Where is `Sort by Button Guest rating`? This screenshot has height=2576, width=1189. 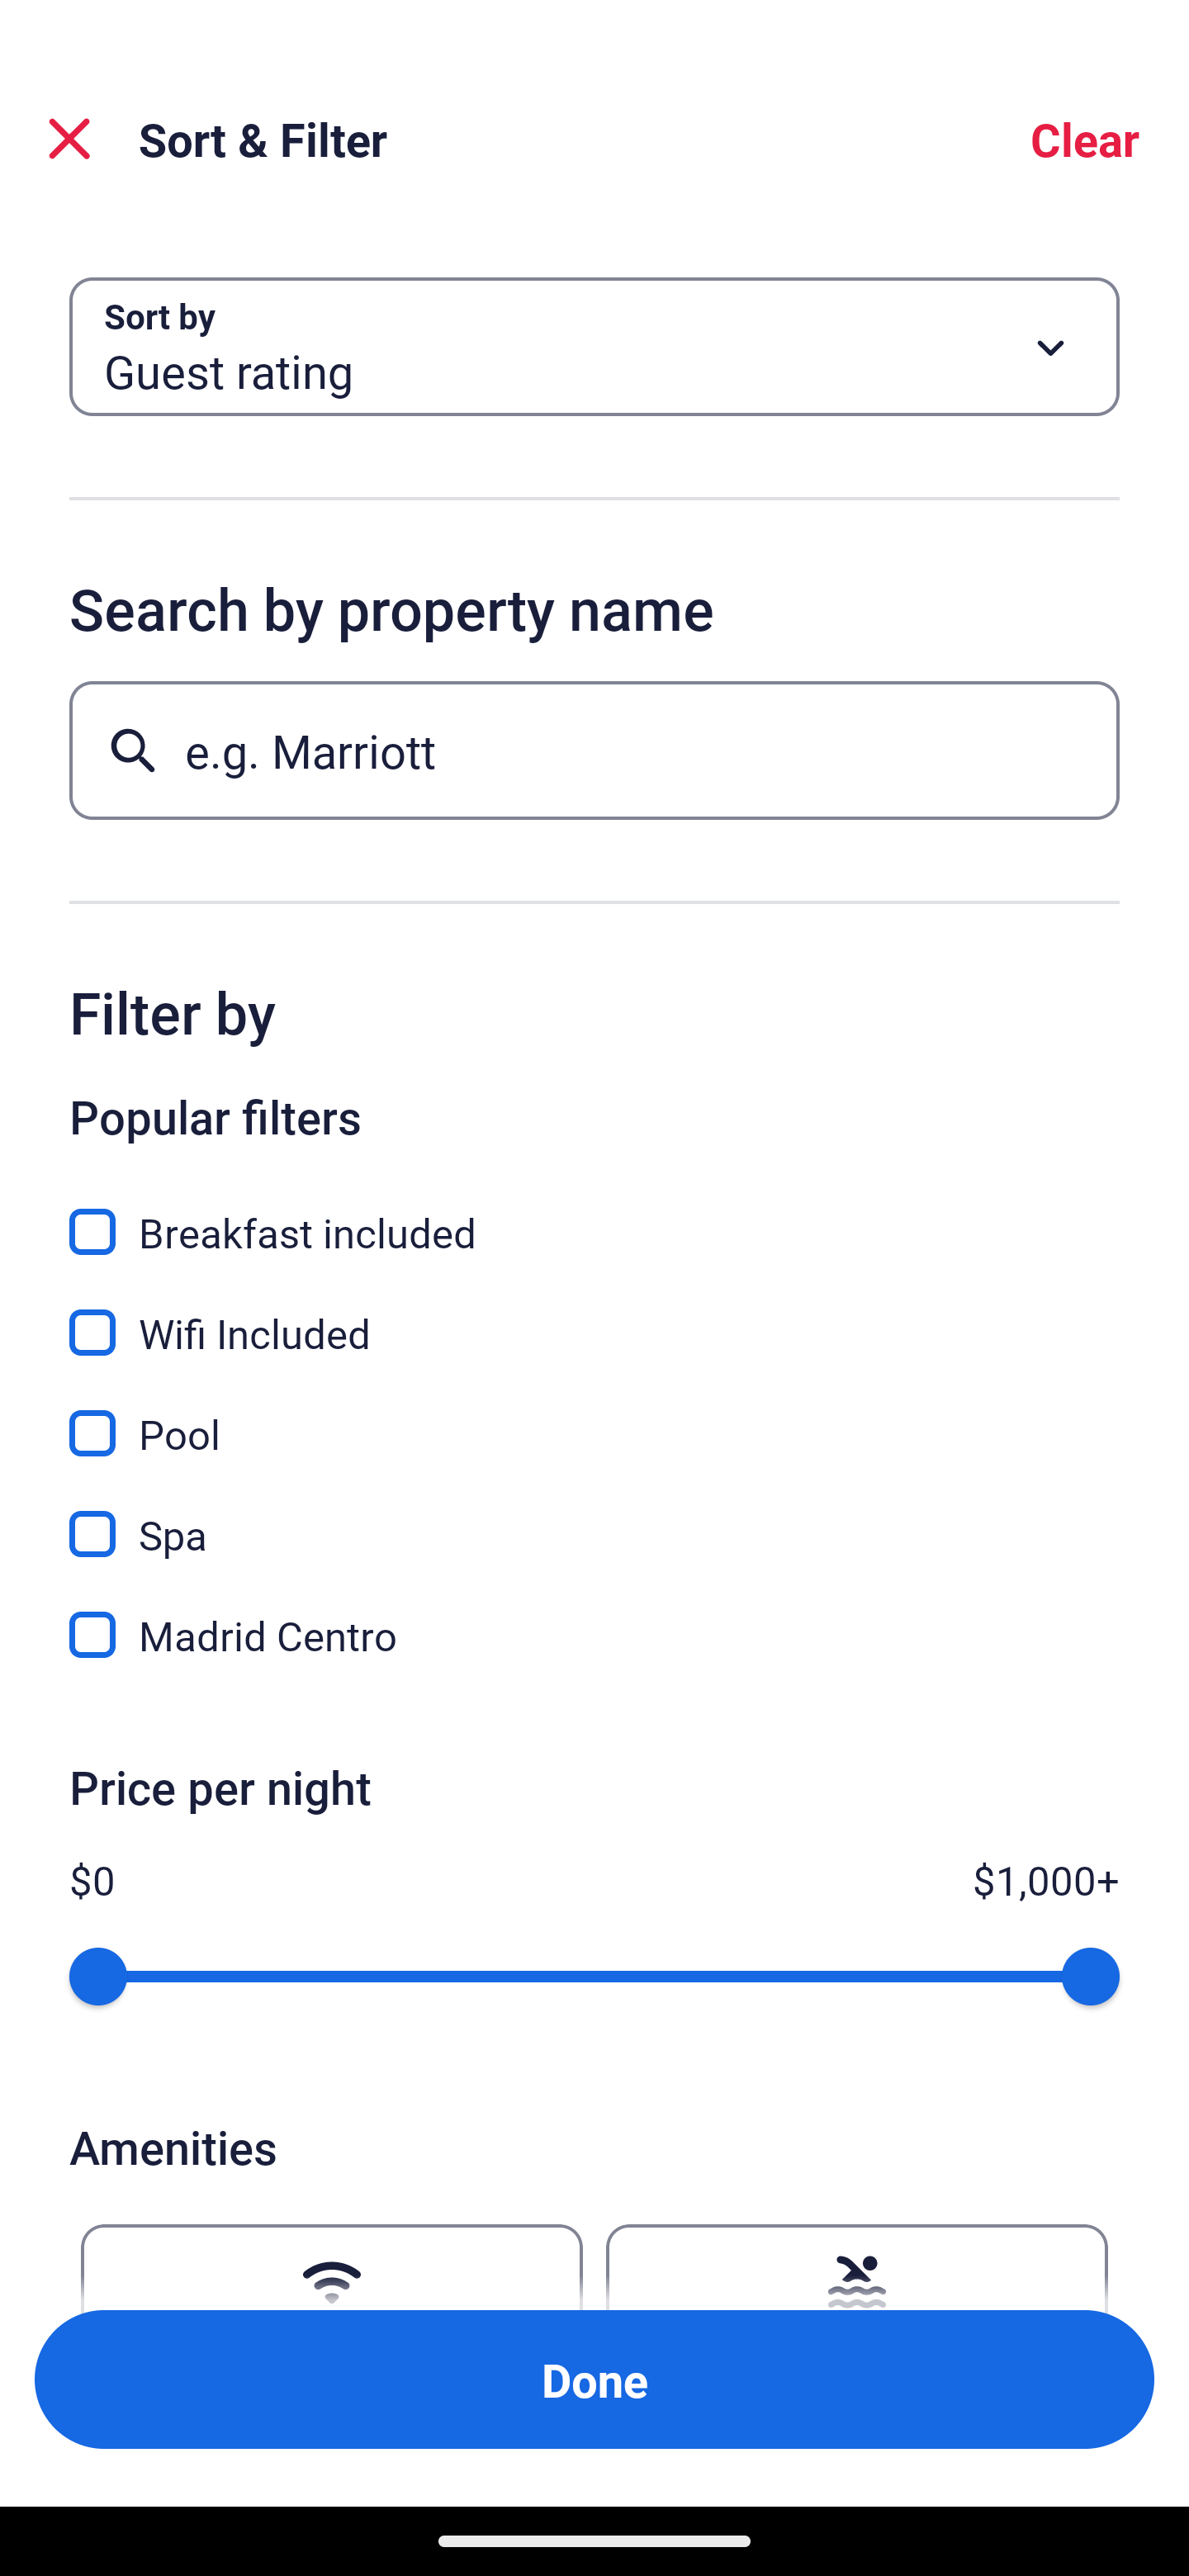 Sort by Button Guest rating is located at coordinates (594, 347).